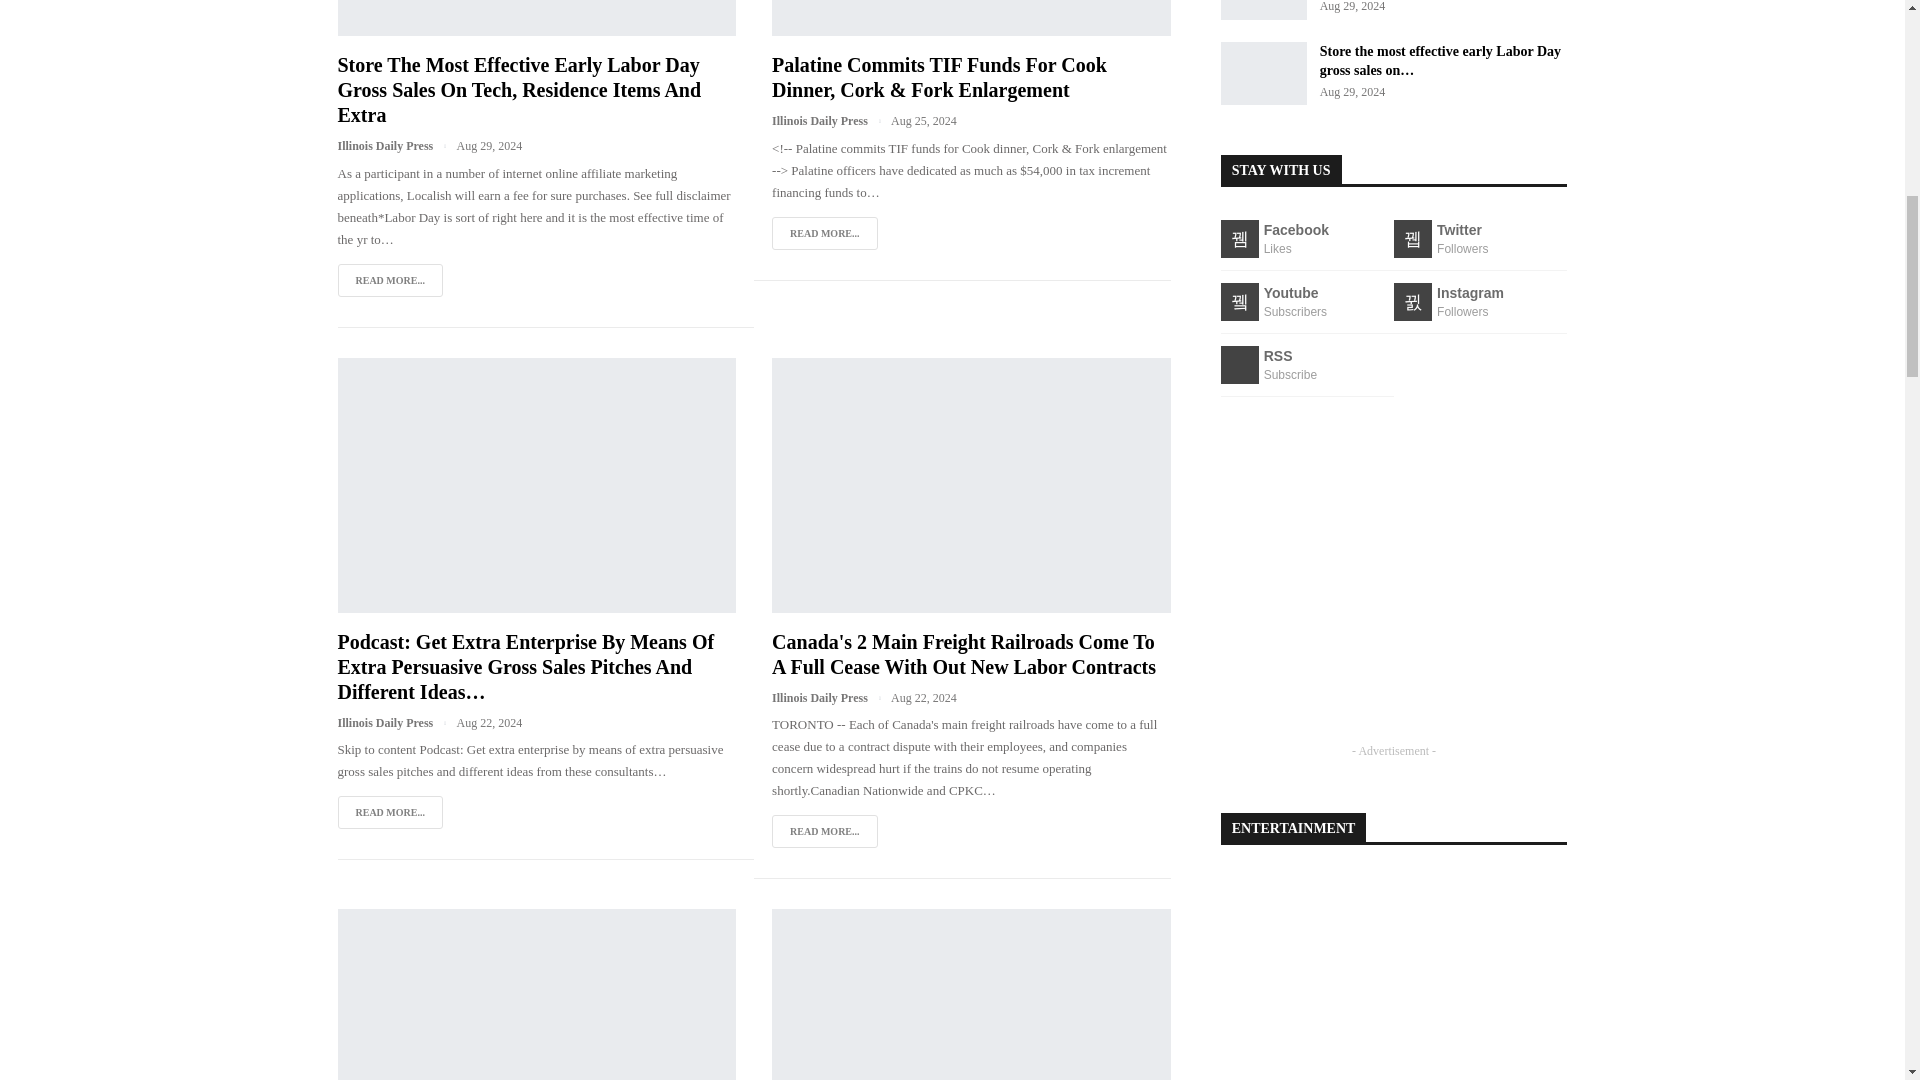 Image resolution: width=1920 pixels, height=1080 pixels. What do you see at coordinates (396, 723) in the screenshot?
I see `Browse Author Articles` at bounding box center [396, 723].